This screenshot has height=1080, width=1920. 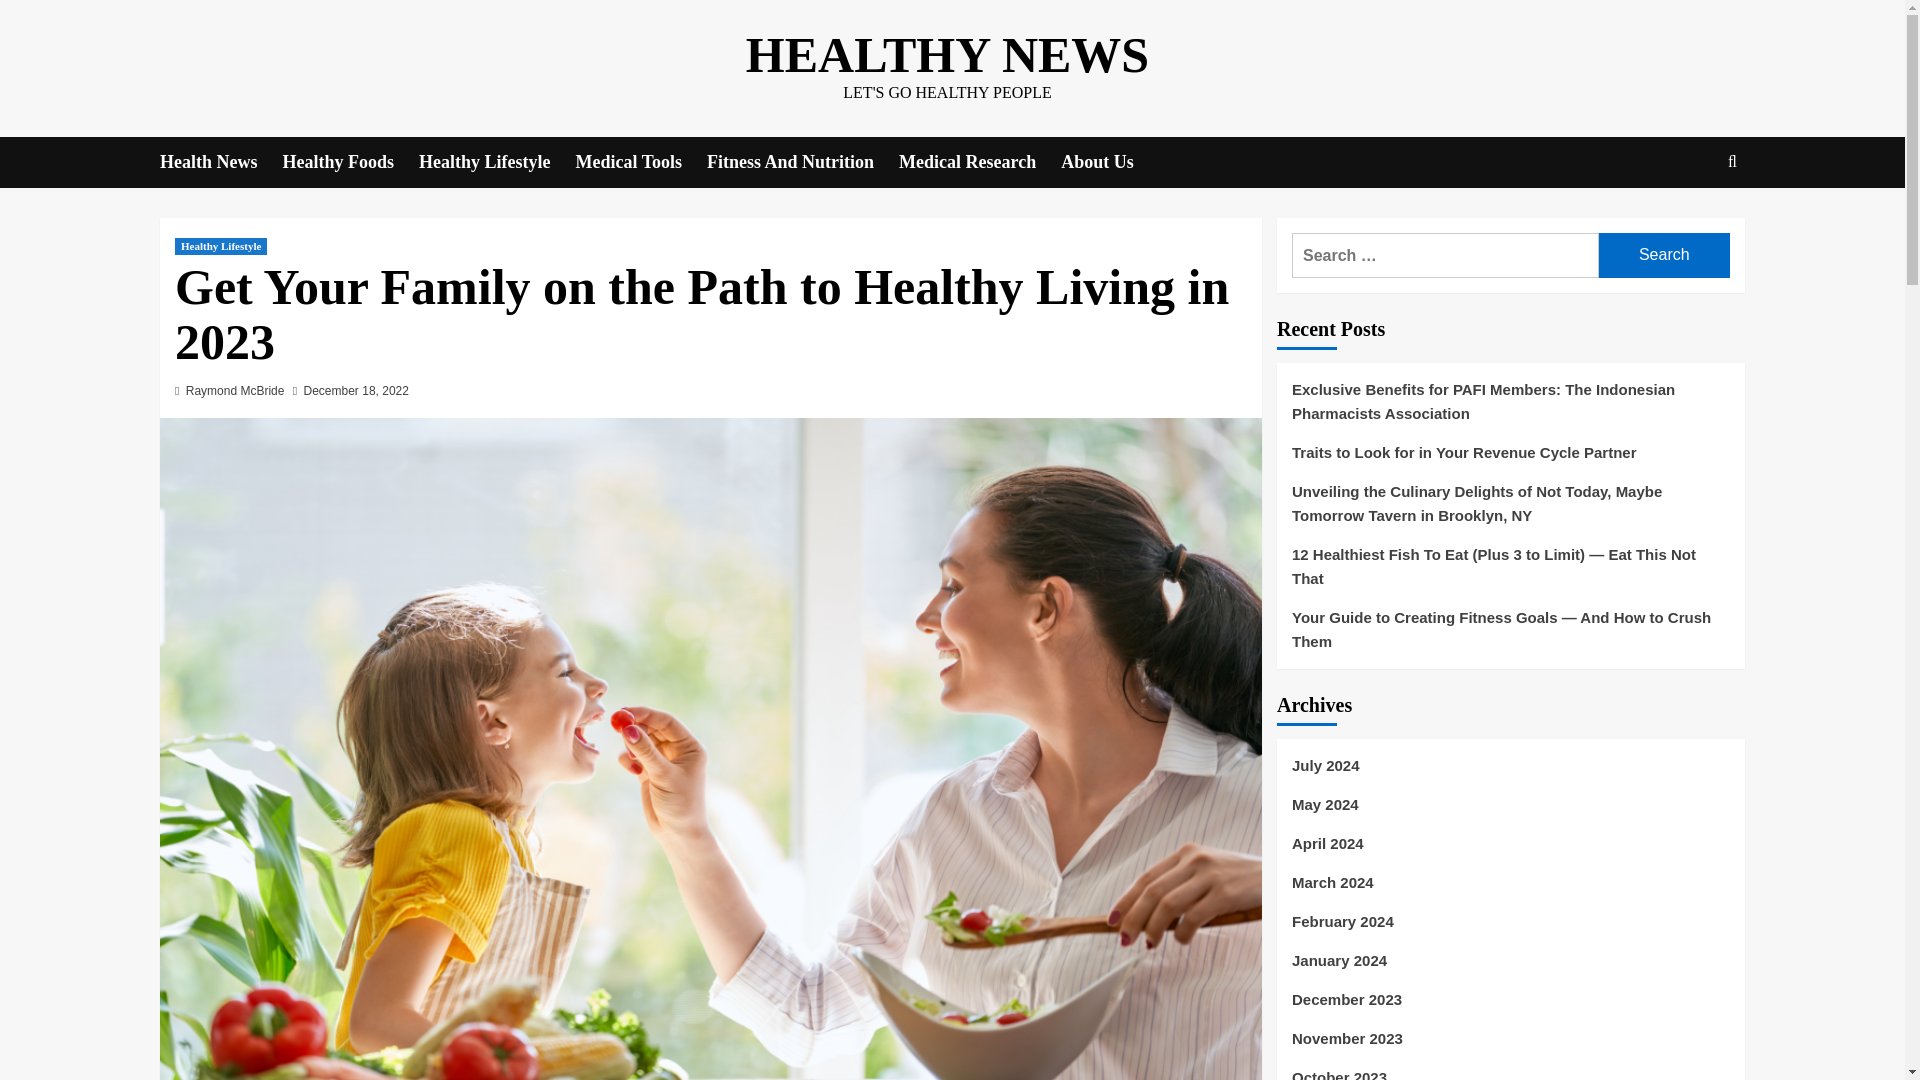 I want to click on Healthy Lifestyle, so click(x=496, y=162).